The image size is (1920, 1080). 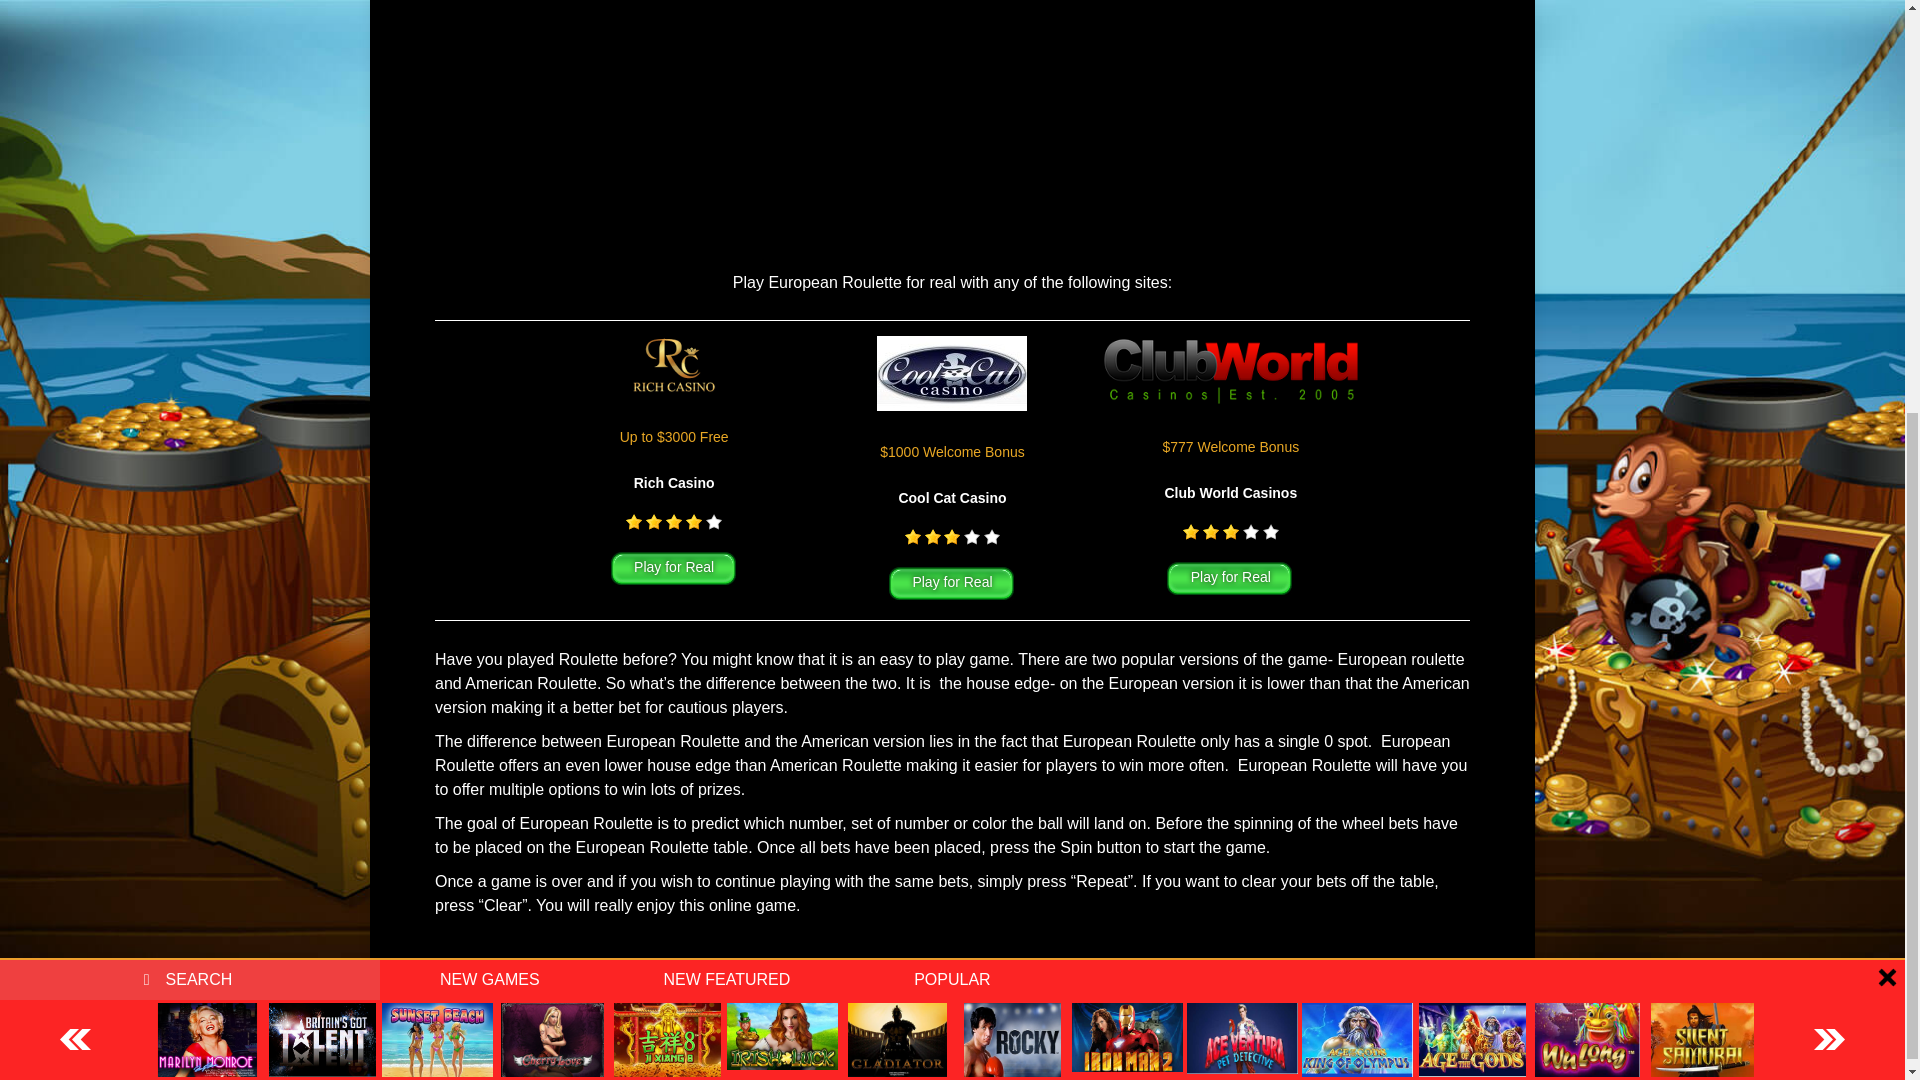 I want to click on About Us, so click(x=781, y=978).